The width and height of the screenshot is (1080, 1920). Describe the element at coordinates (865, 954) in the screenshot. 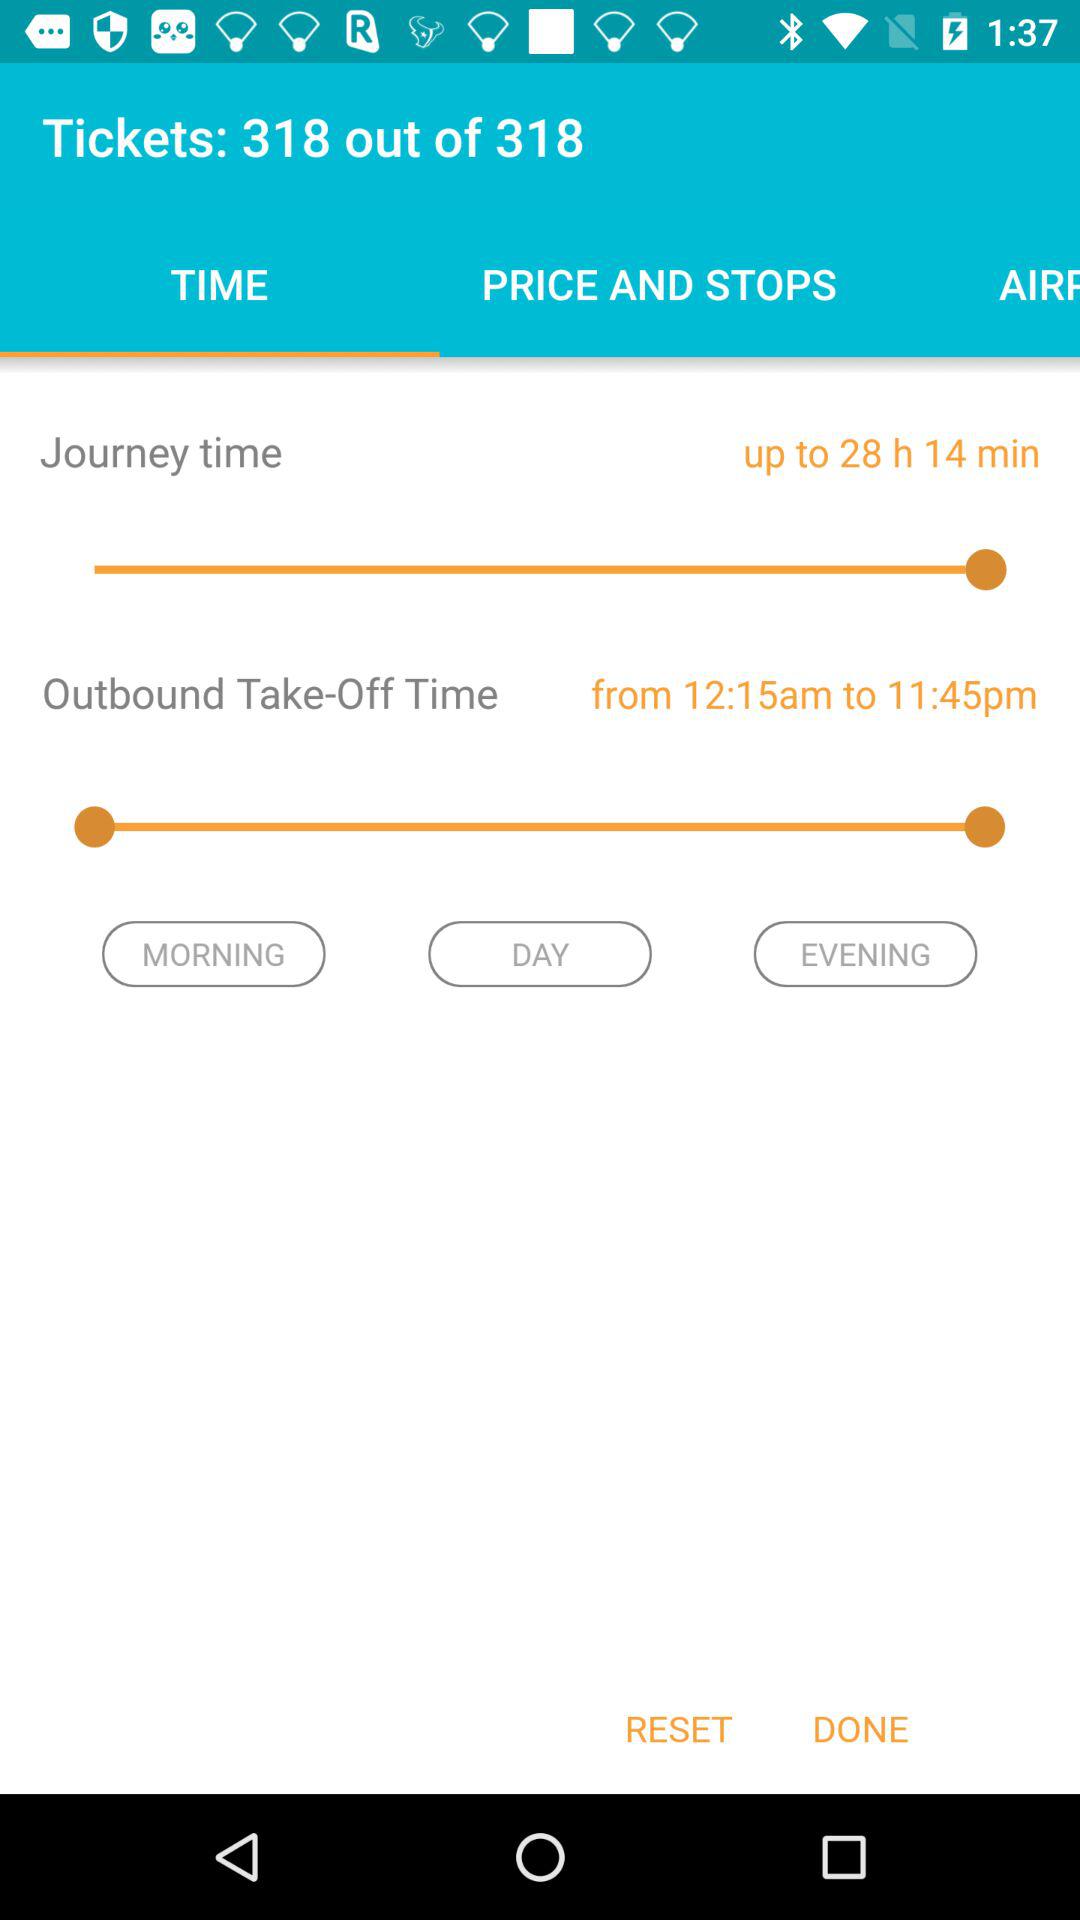

I see `turn on item next to the day icon` at that location.